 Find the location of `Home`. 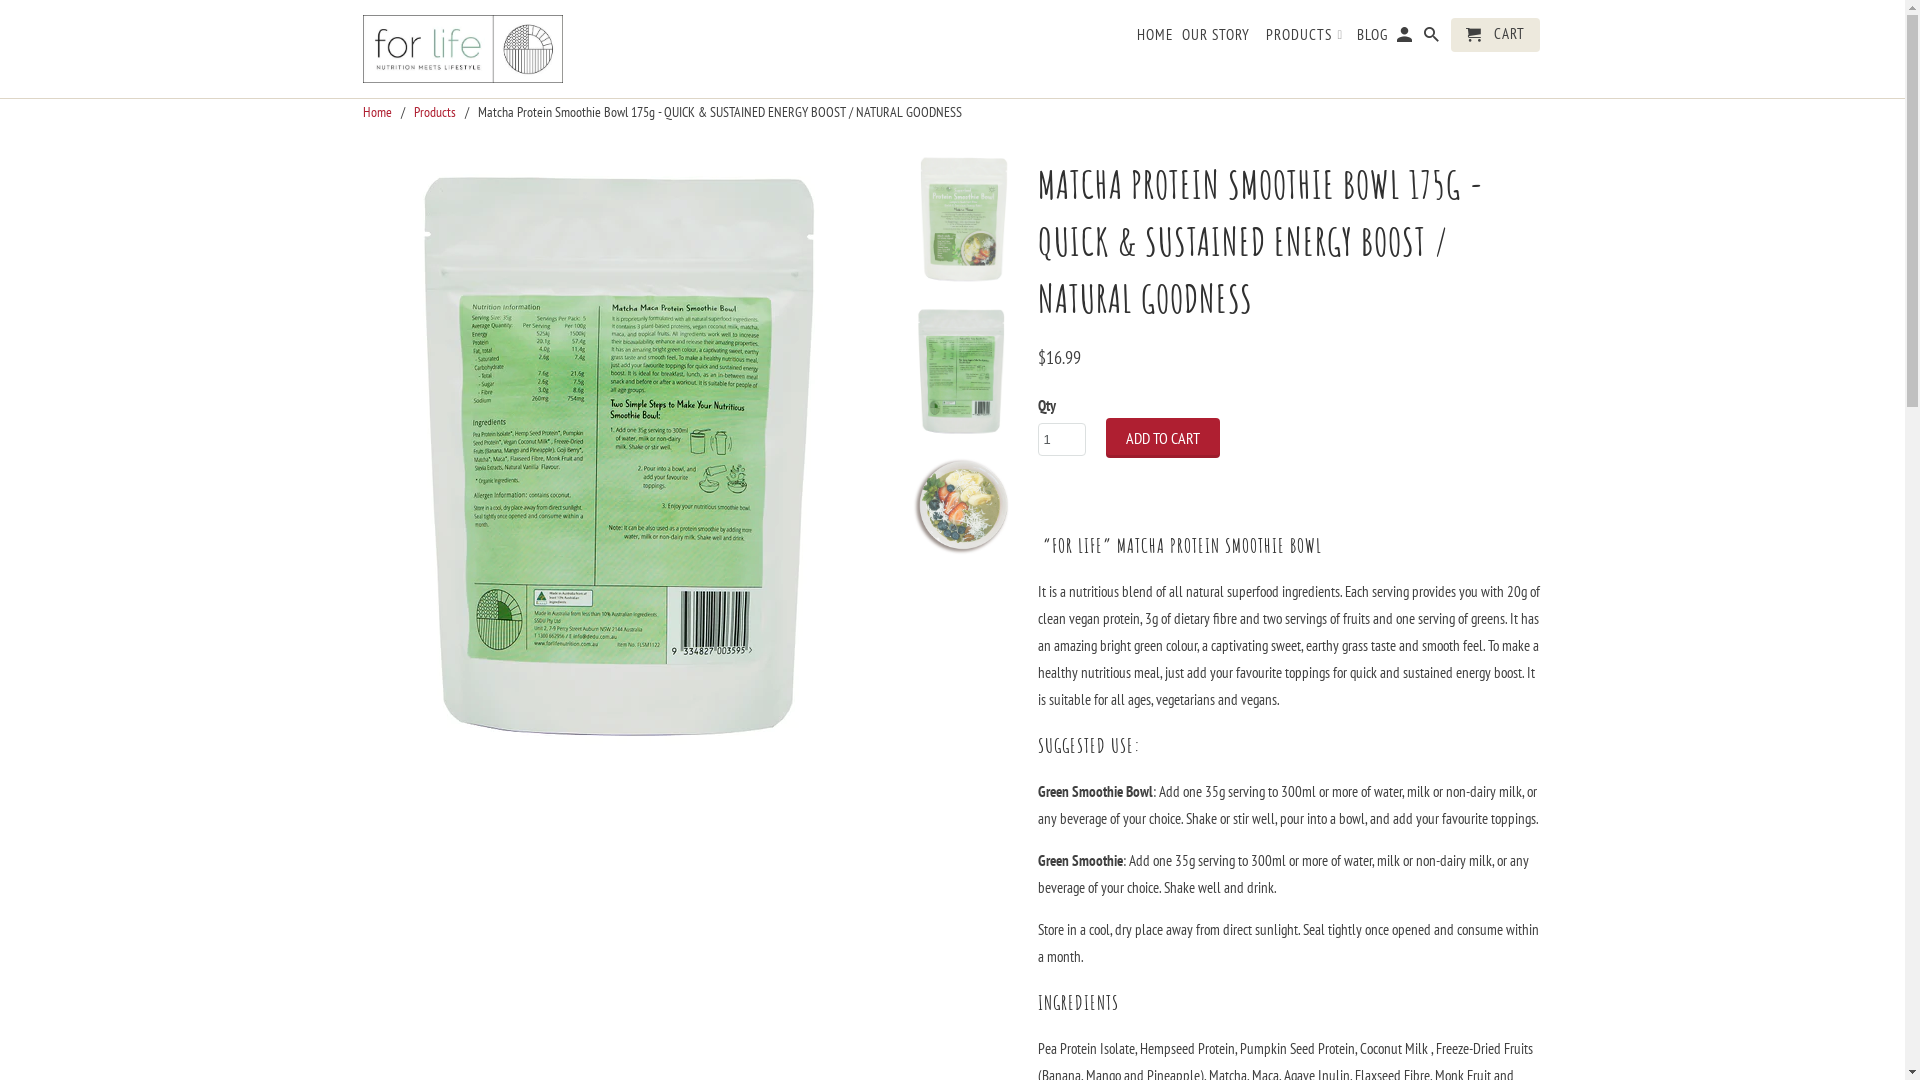

Home is located at coordinates (376, 112).